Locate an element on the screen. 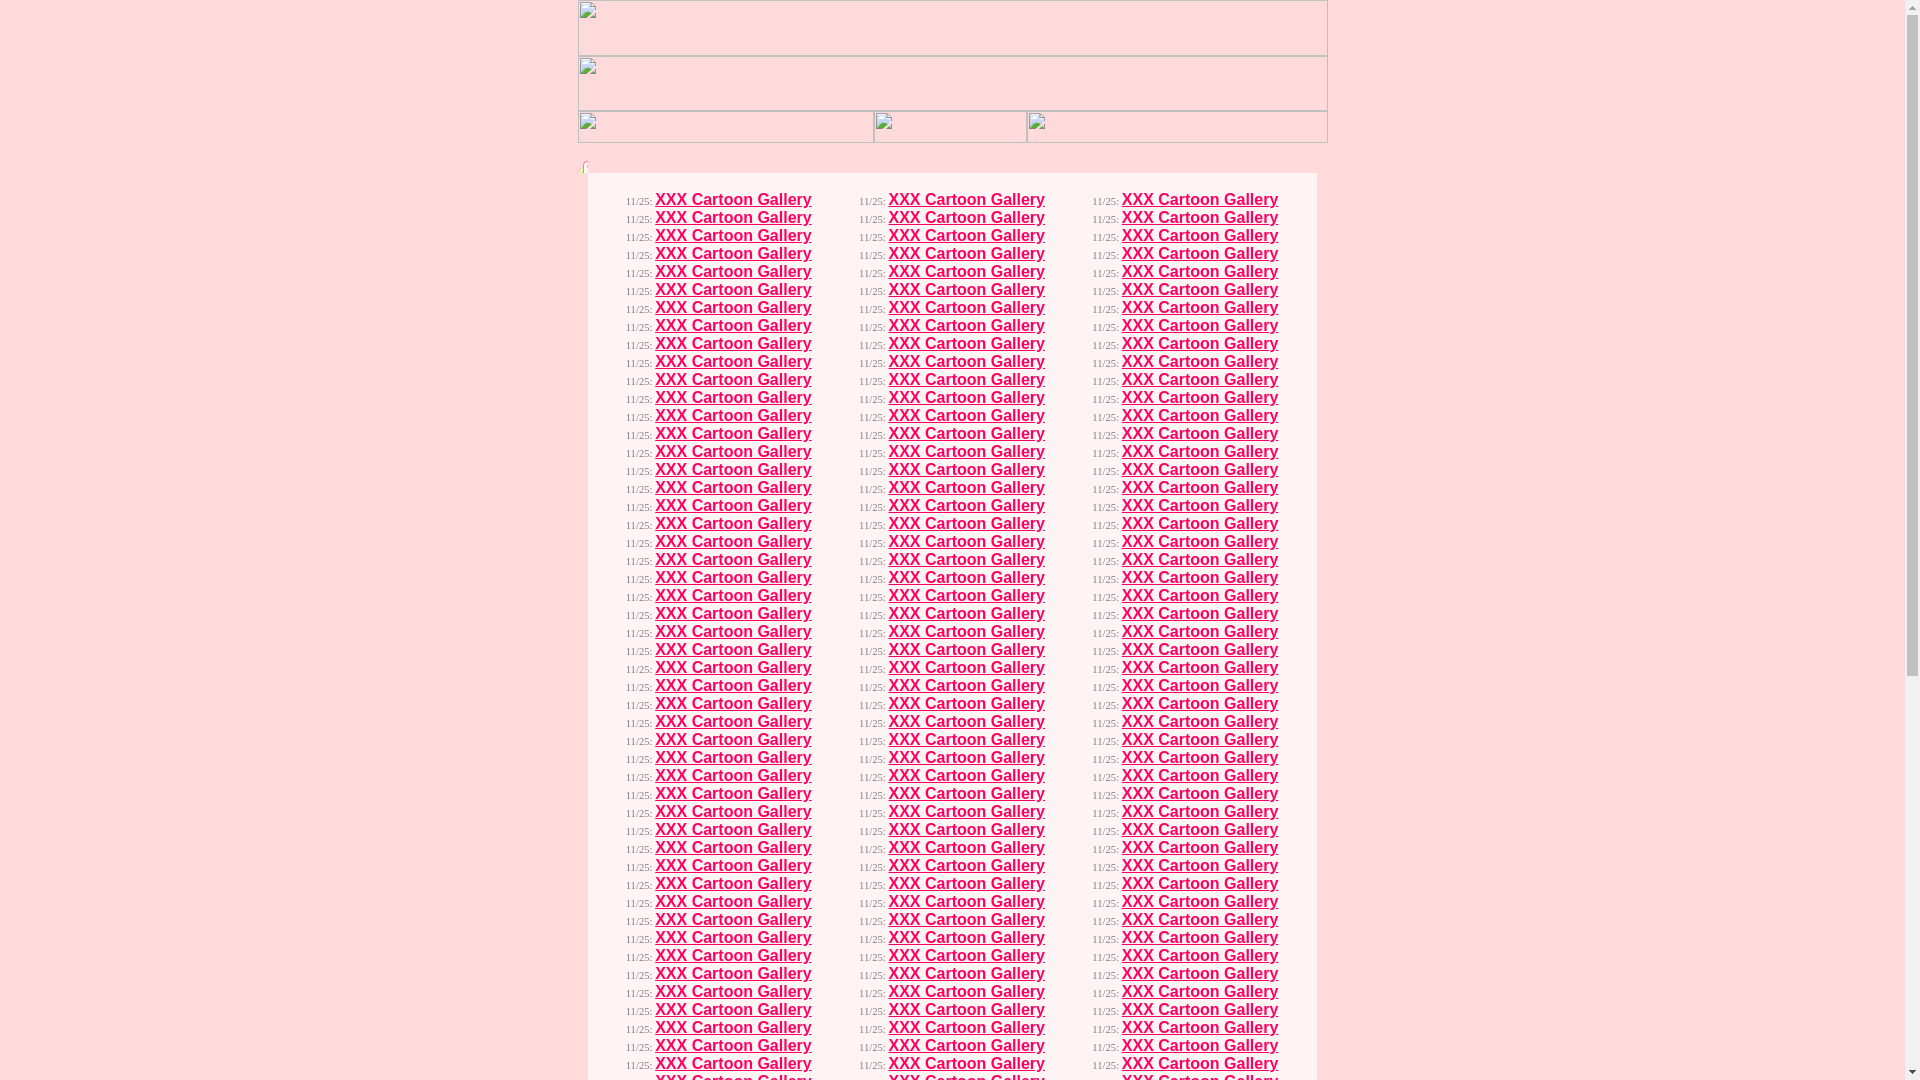 The width and height of the screenshot is (1920, 1080). XXX Cartoon Gallery is located at coordinates (734, 290).